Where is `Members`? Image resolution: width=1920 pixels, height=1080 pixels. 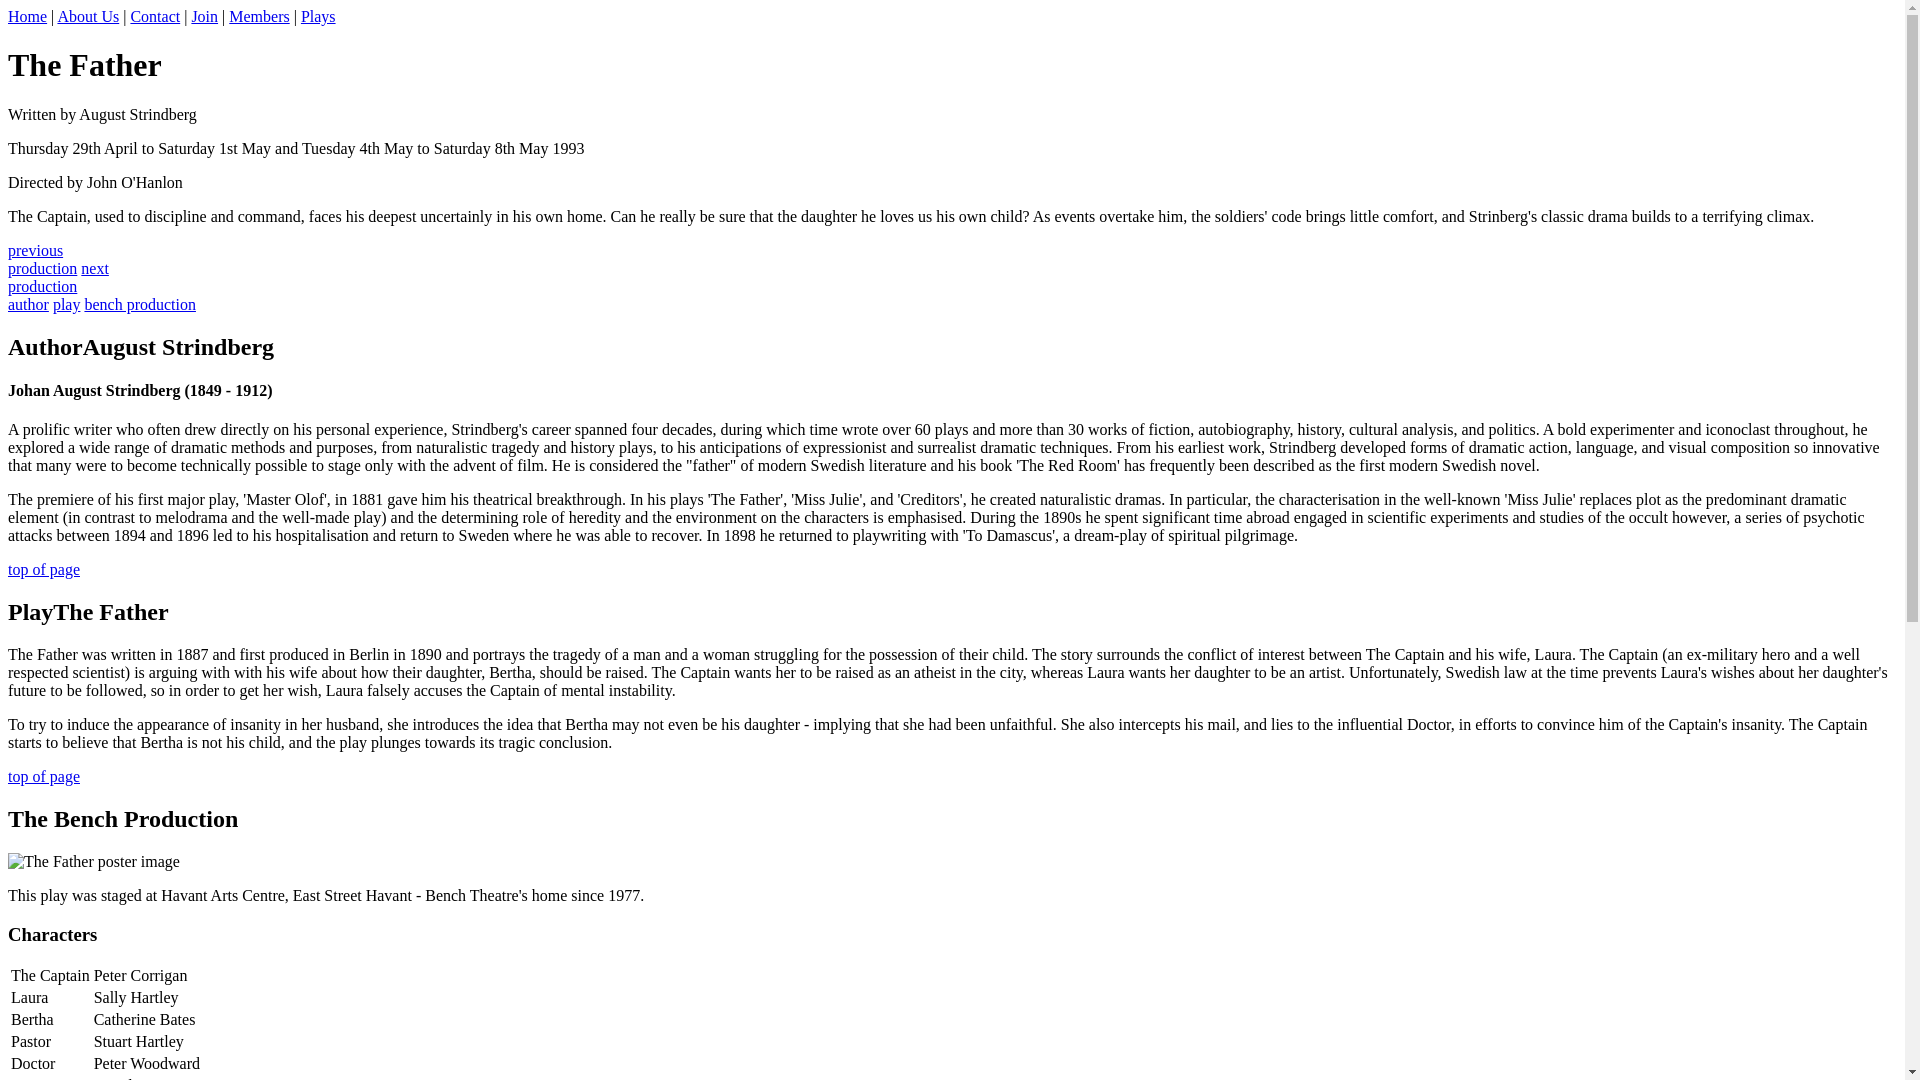
Members is located at coordinates (26, 16).